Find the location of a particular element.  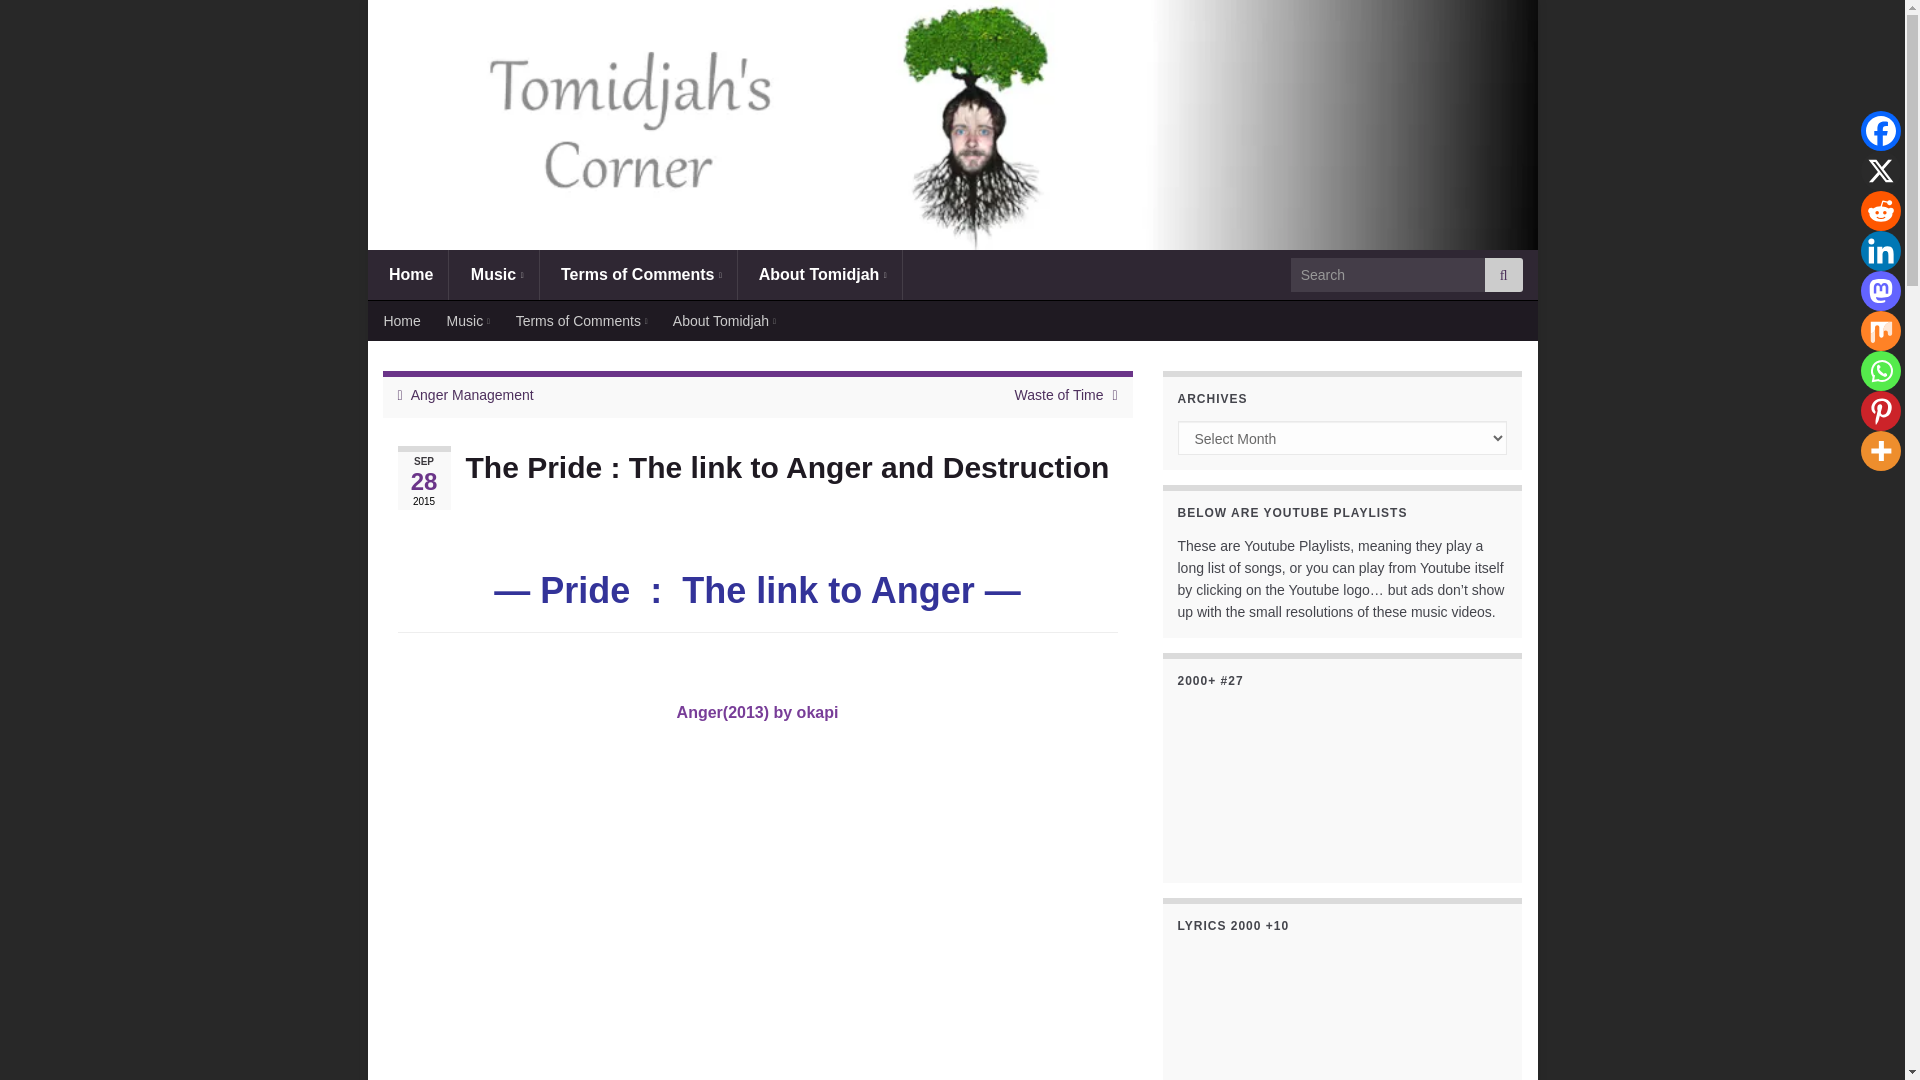

Facebook is located at coordinates (1880, 131).